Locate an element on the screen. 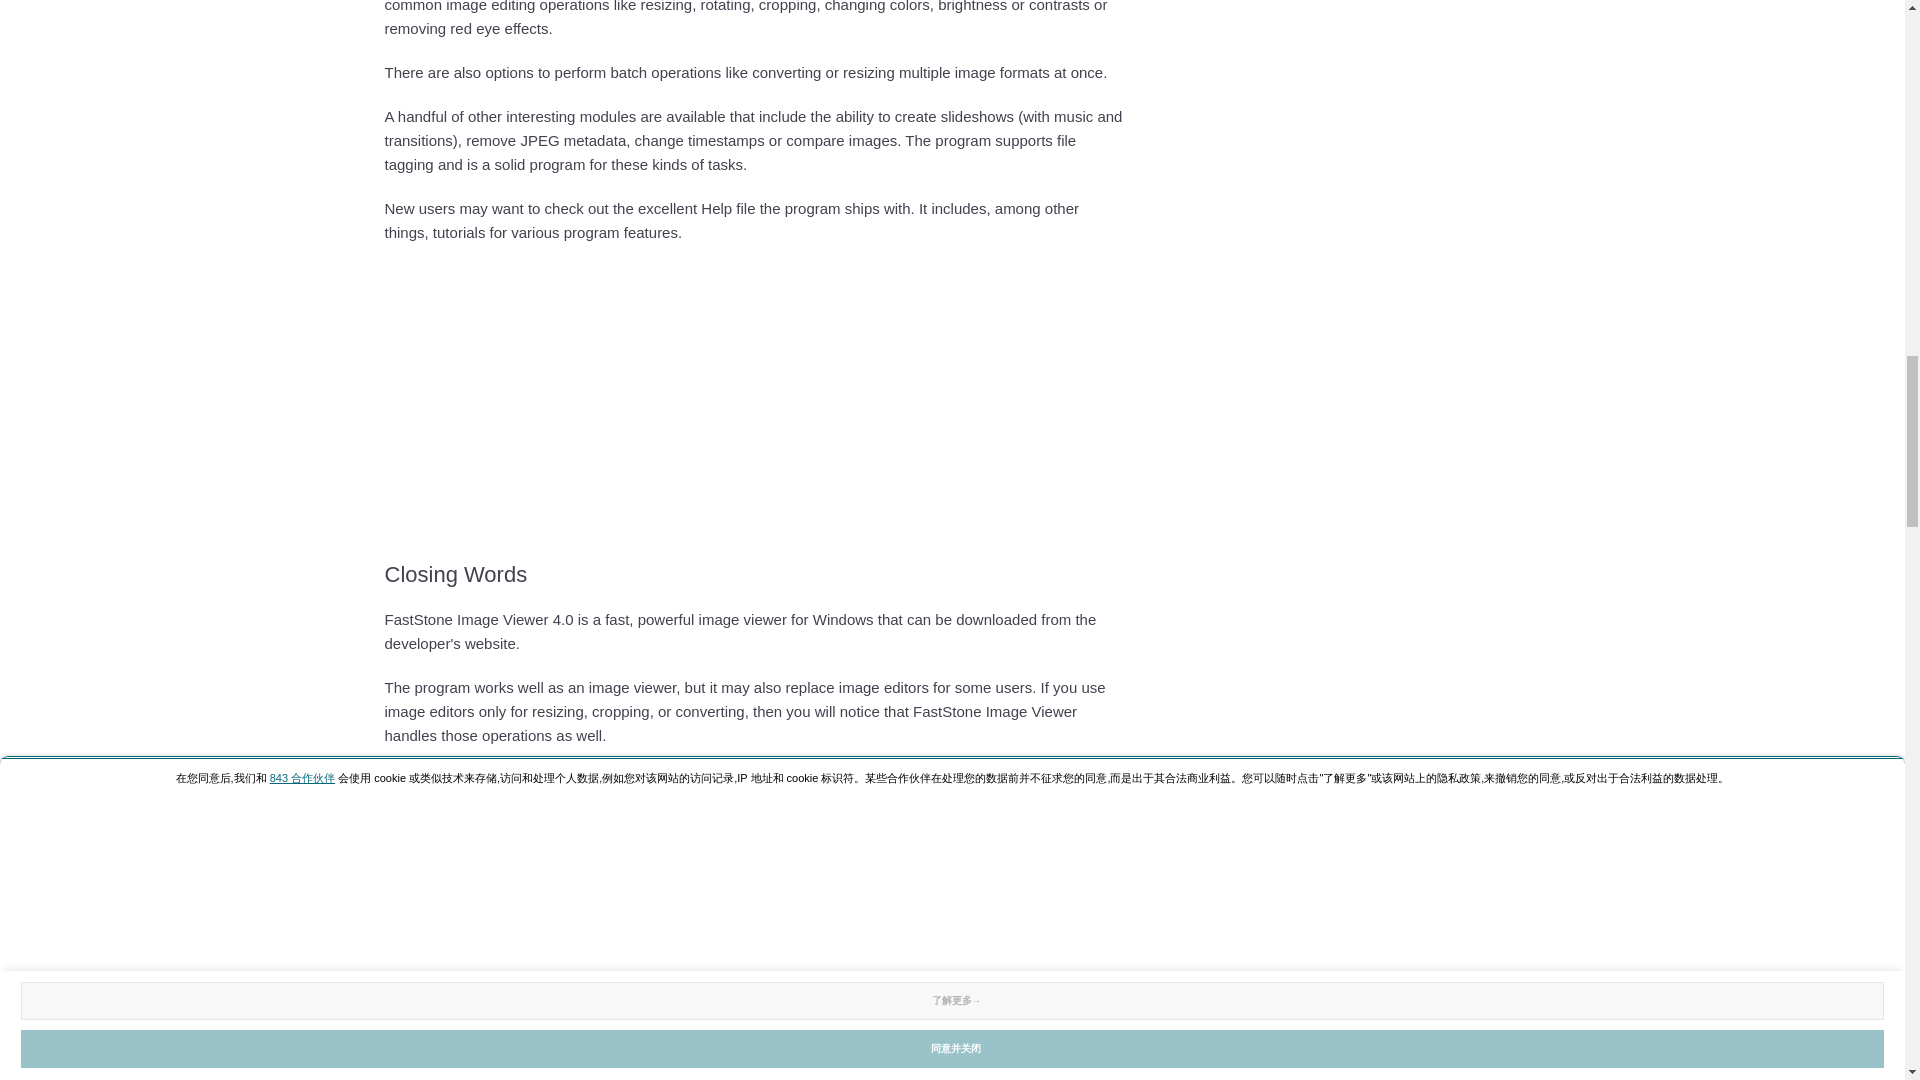 This screenshot has width=1920, height=1080. 1 is located at coordinates (982, 803).